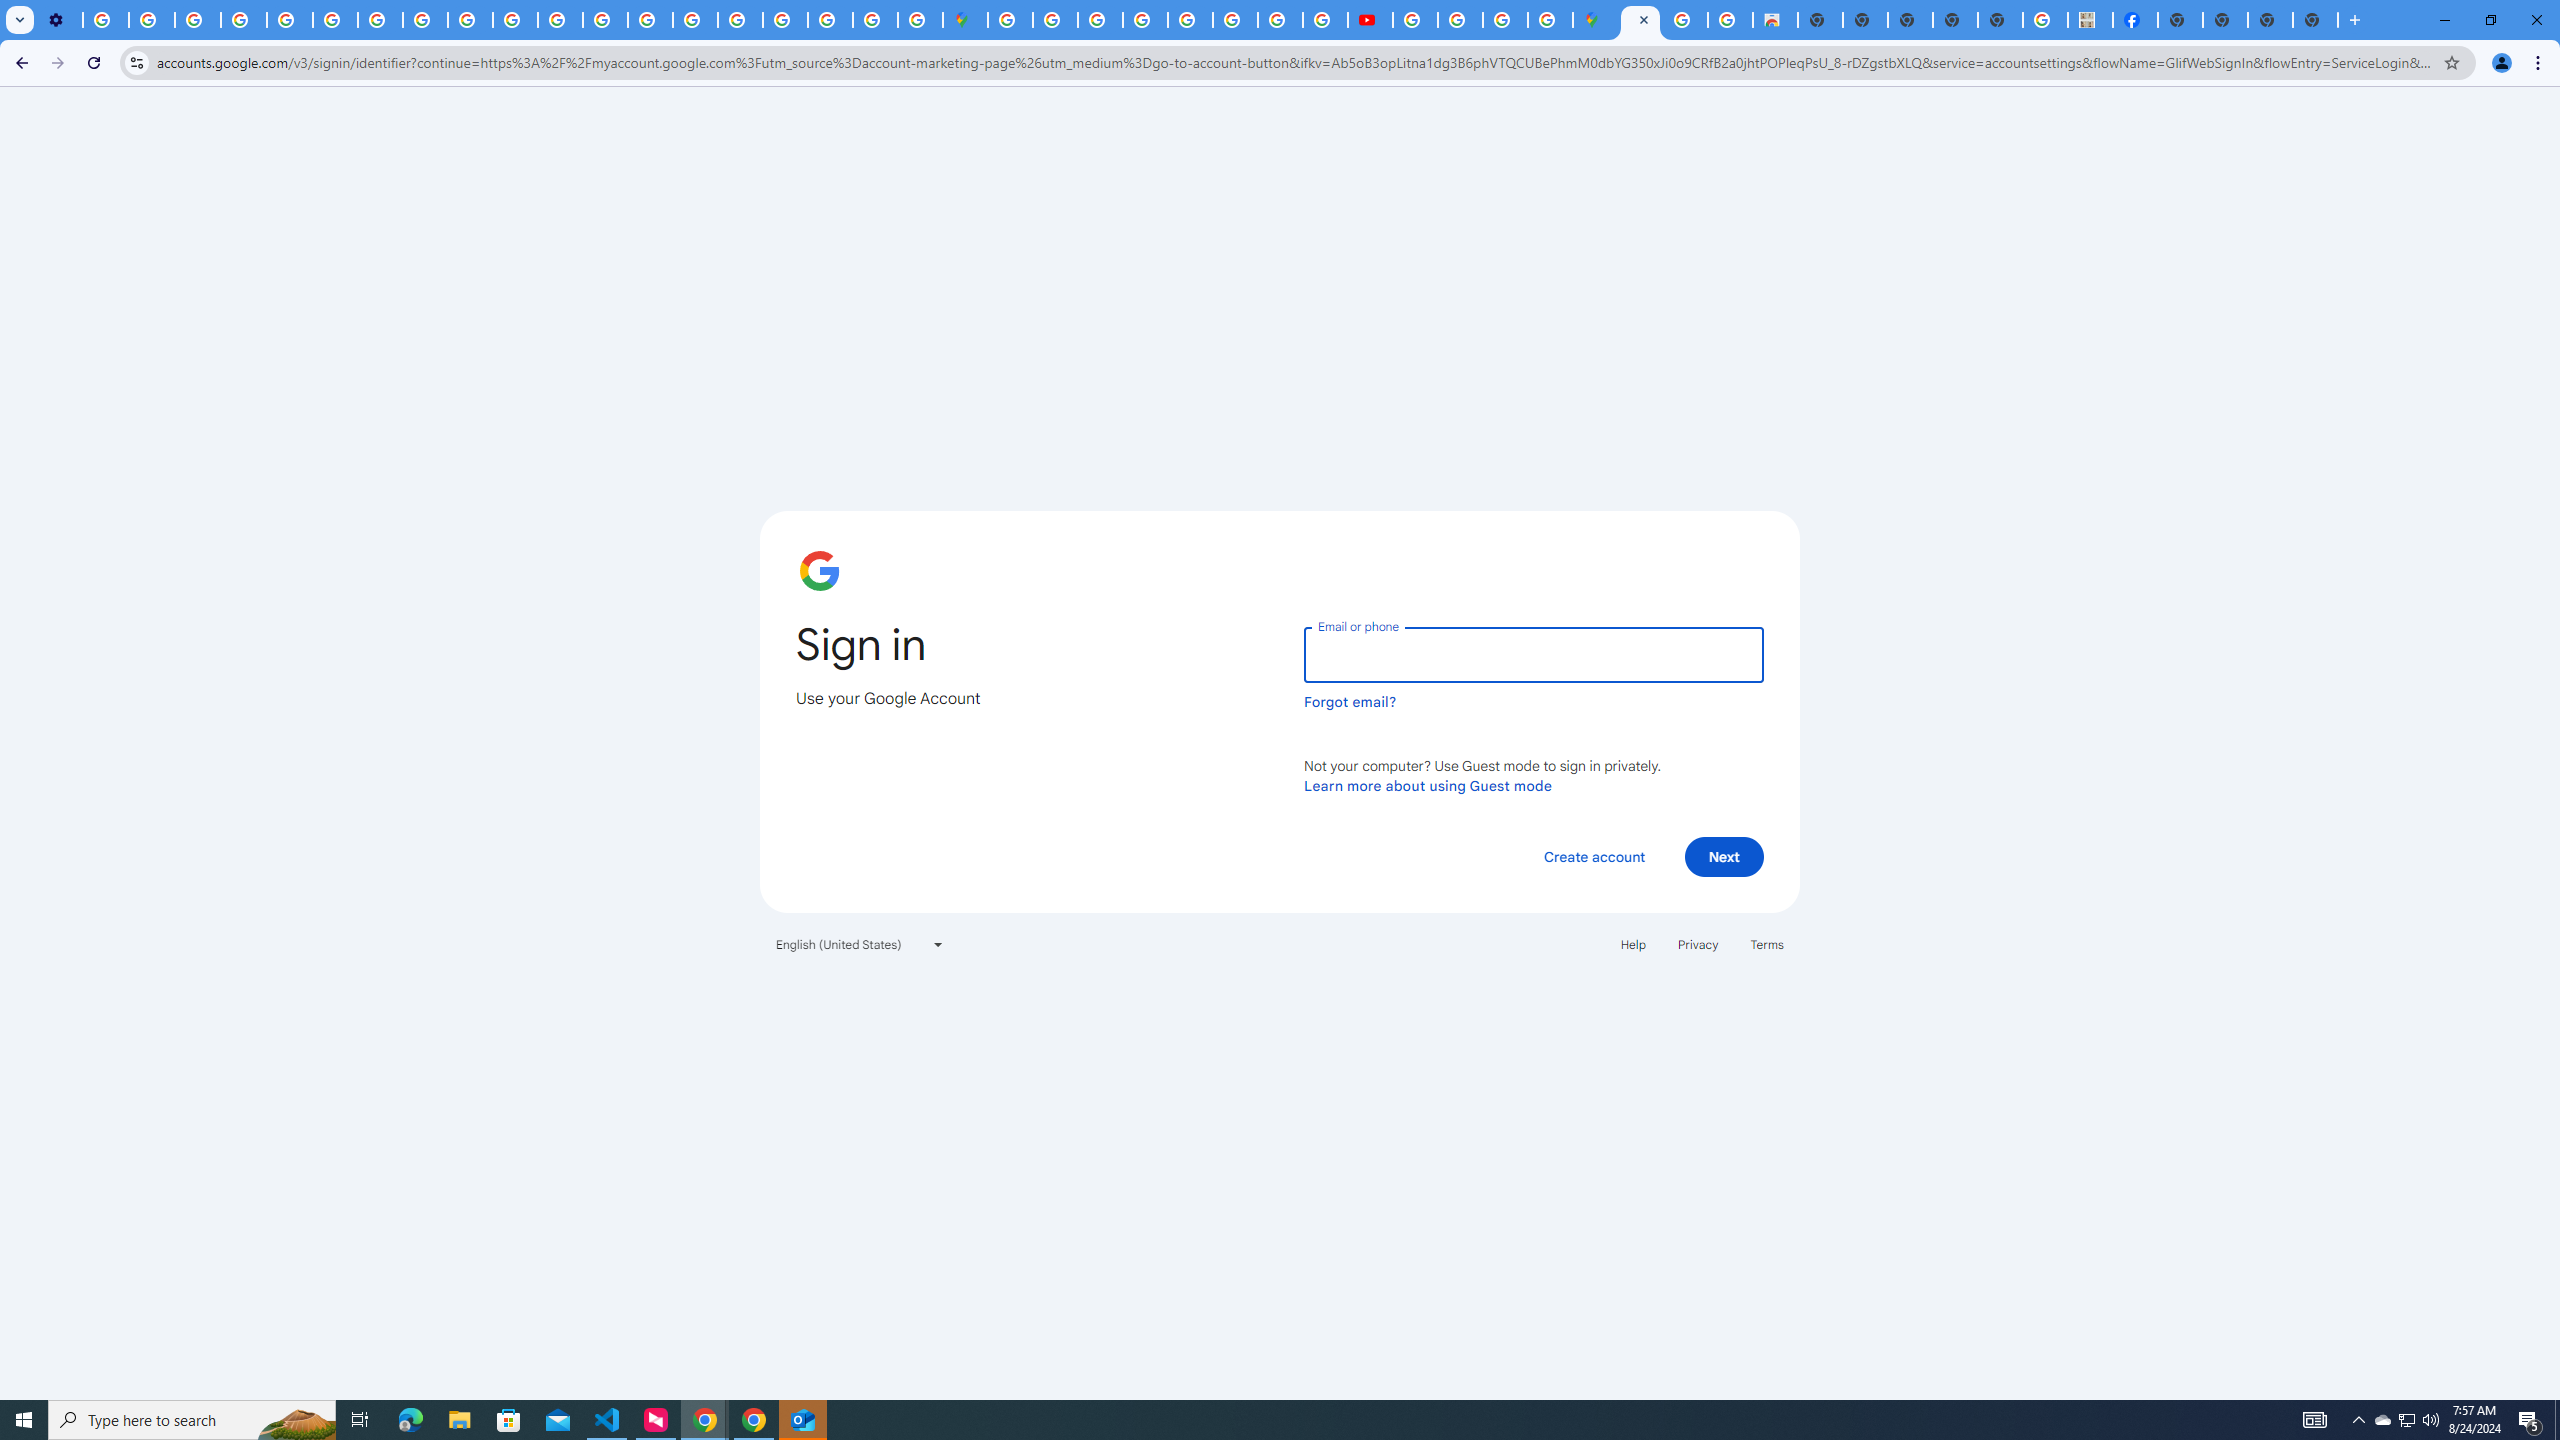  What do you see at coordinates (2354, 20) in the screenshot?
I see `New Tab` at bounding box center [2354, 20].